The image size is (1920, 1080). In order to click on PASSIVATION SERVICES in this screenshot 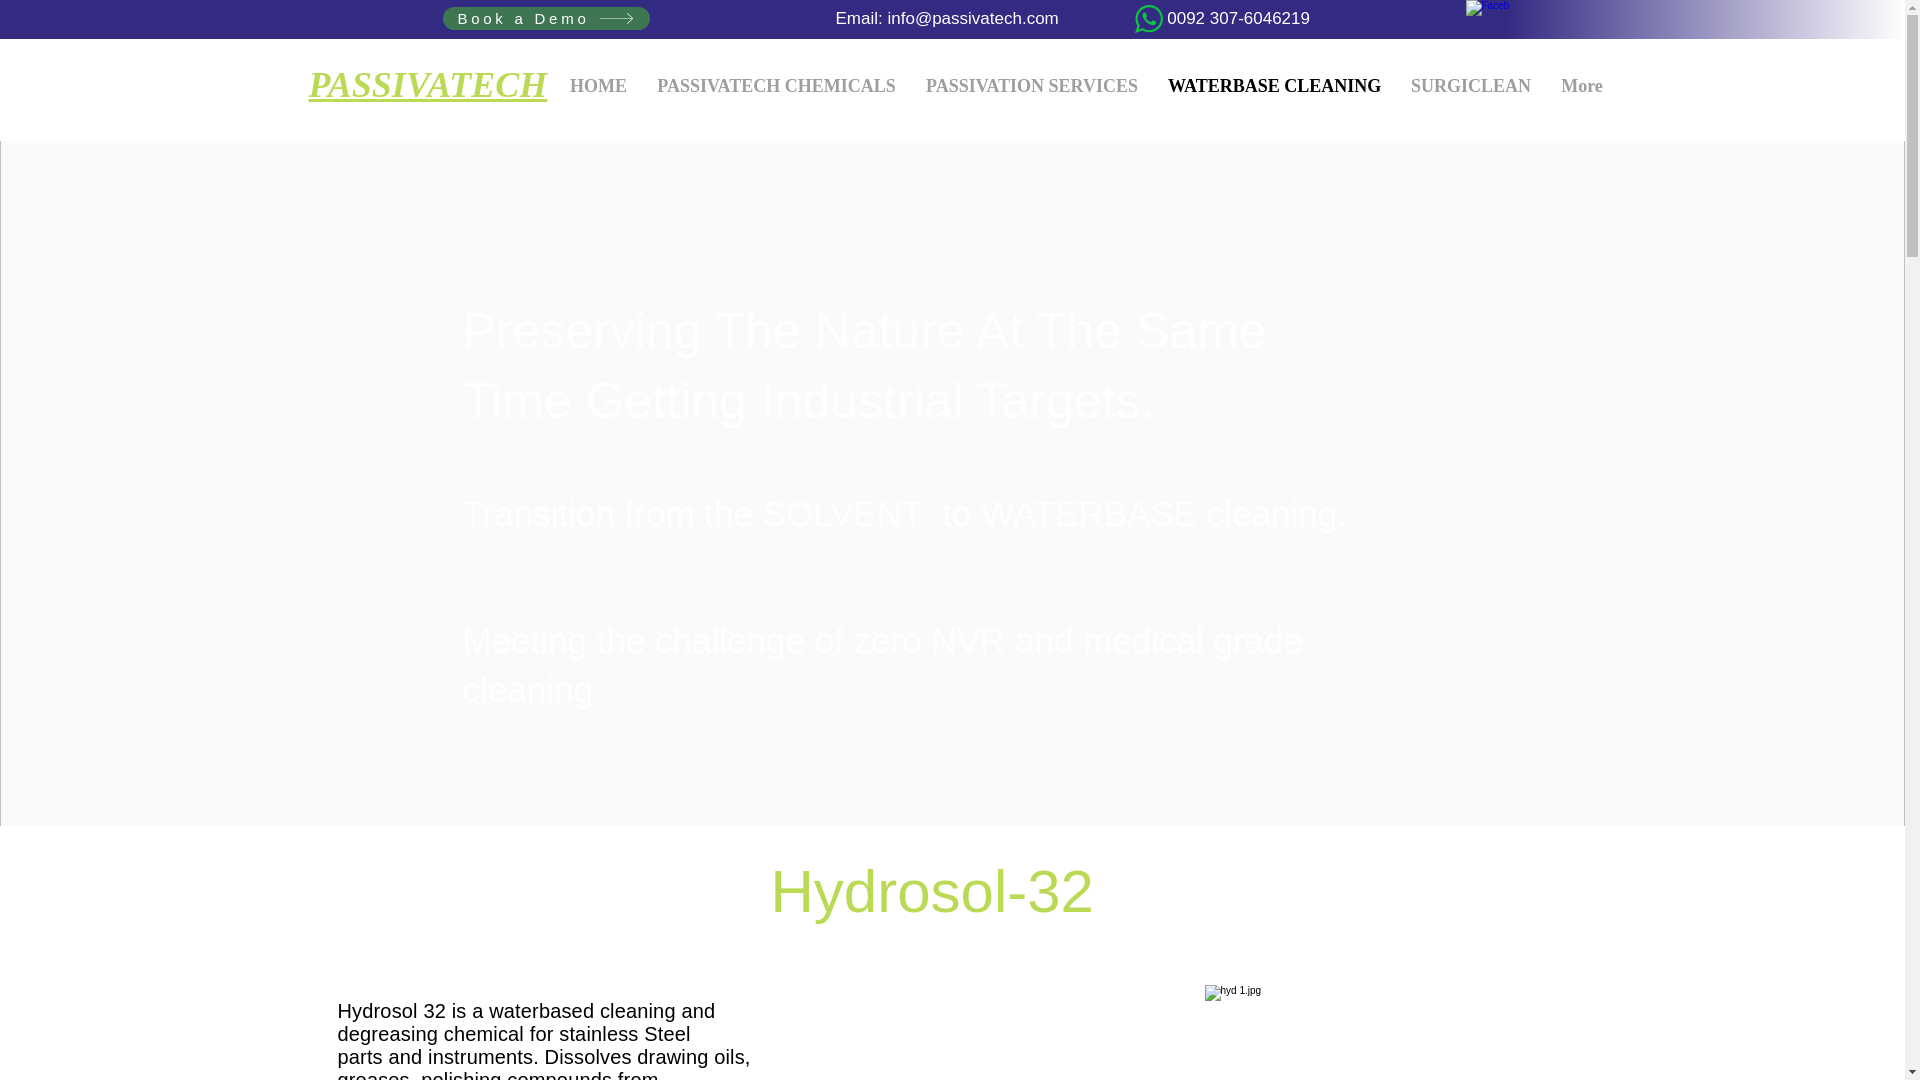, I will do `click(1032, 86)`.